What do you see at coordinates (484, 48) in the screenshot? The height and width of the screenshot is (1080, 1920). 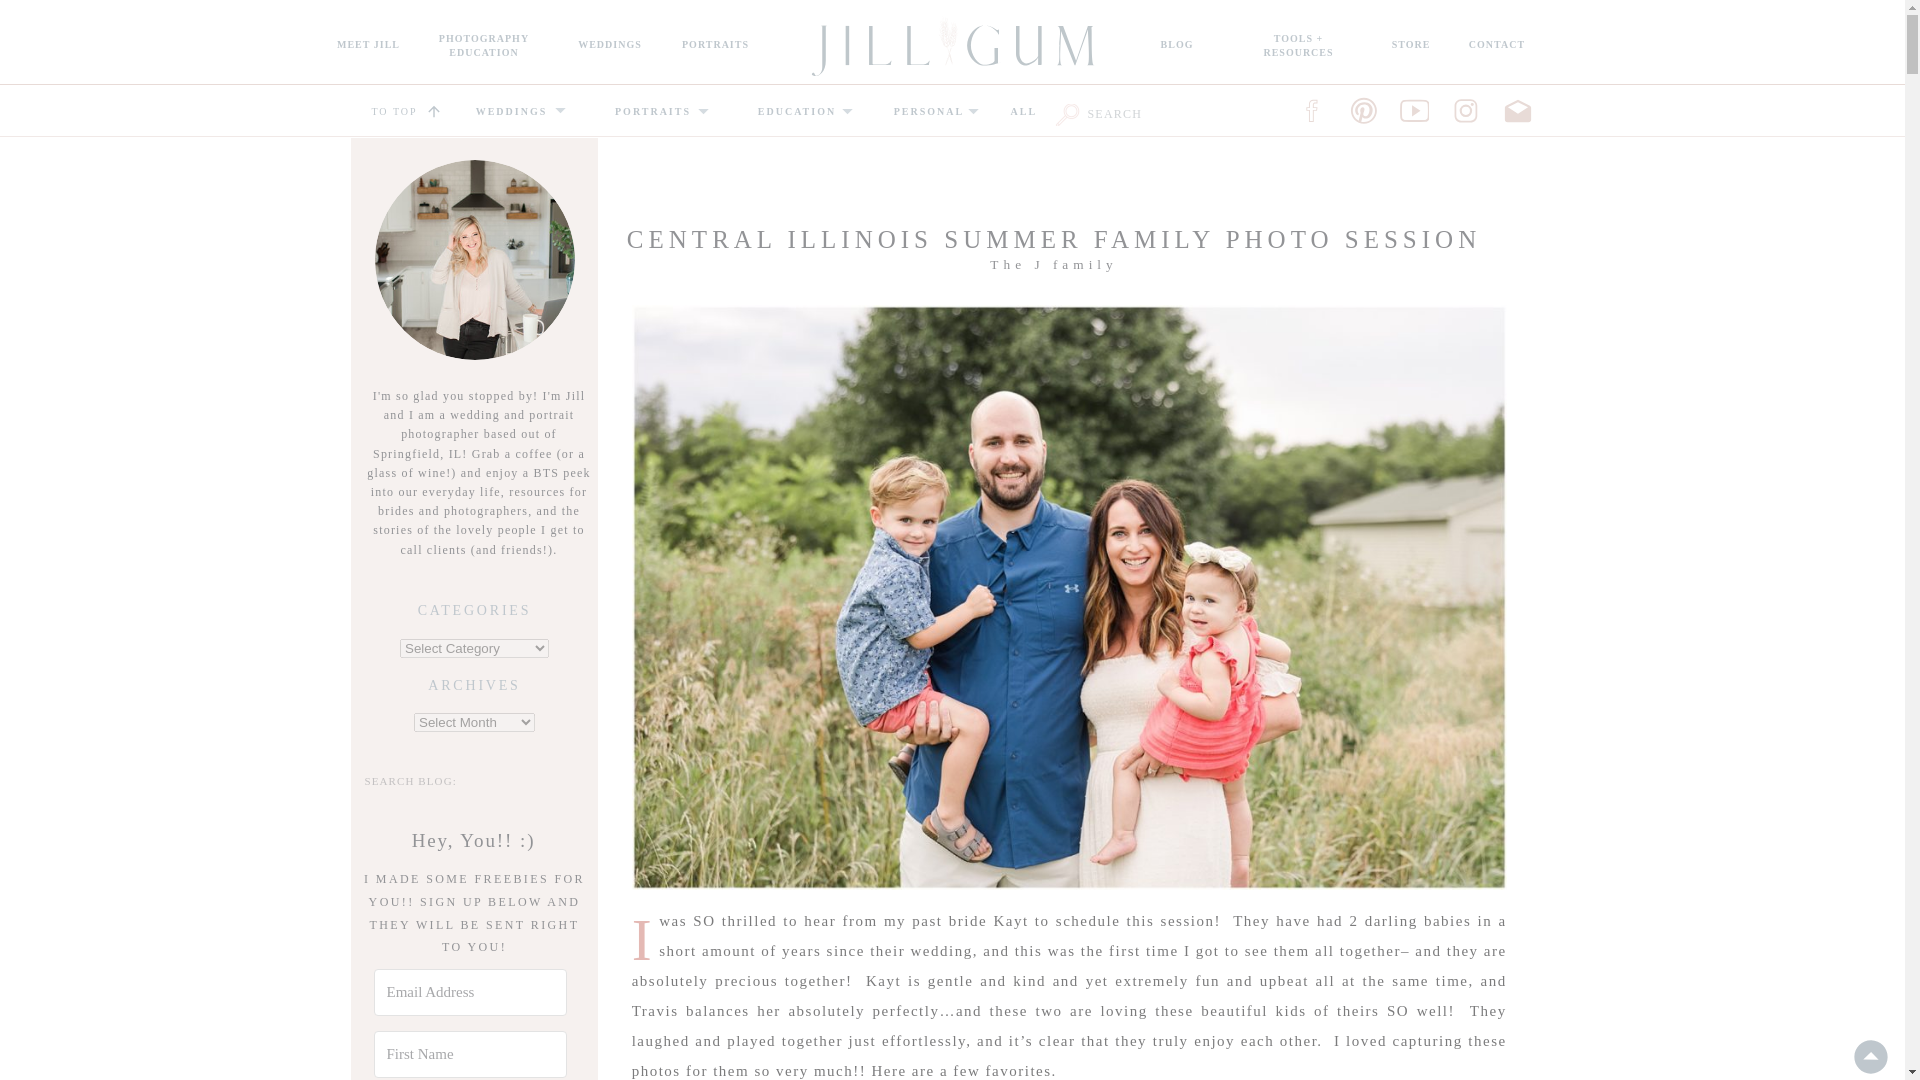 I see `PERSONAL` at bounding box center [484, 48].